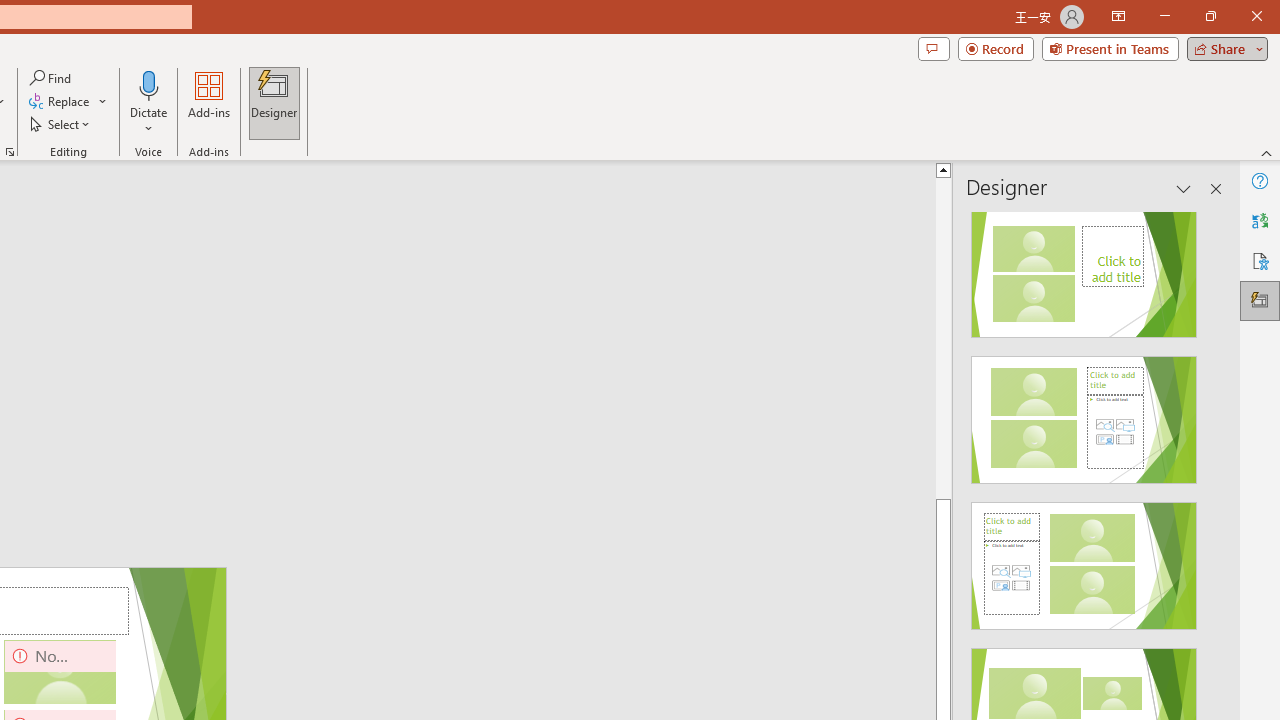 The image size is (1280, 720). I want to click on Recommended Design: Design Idea, so click(1084, 268).